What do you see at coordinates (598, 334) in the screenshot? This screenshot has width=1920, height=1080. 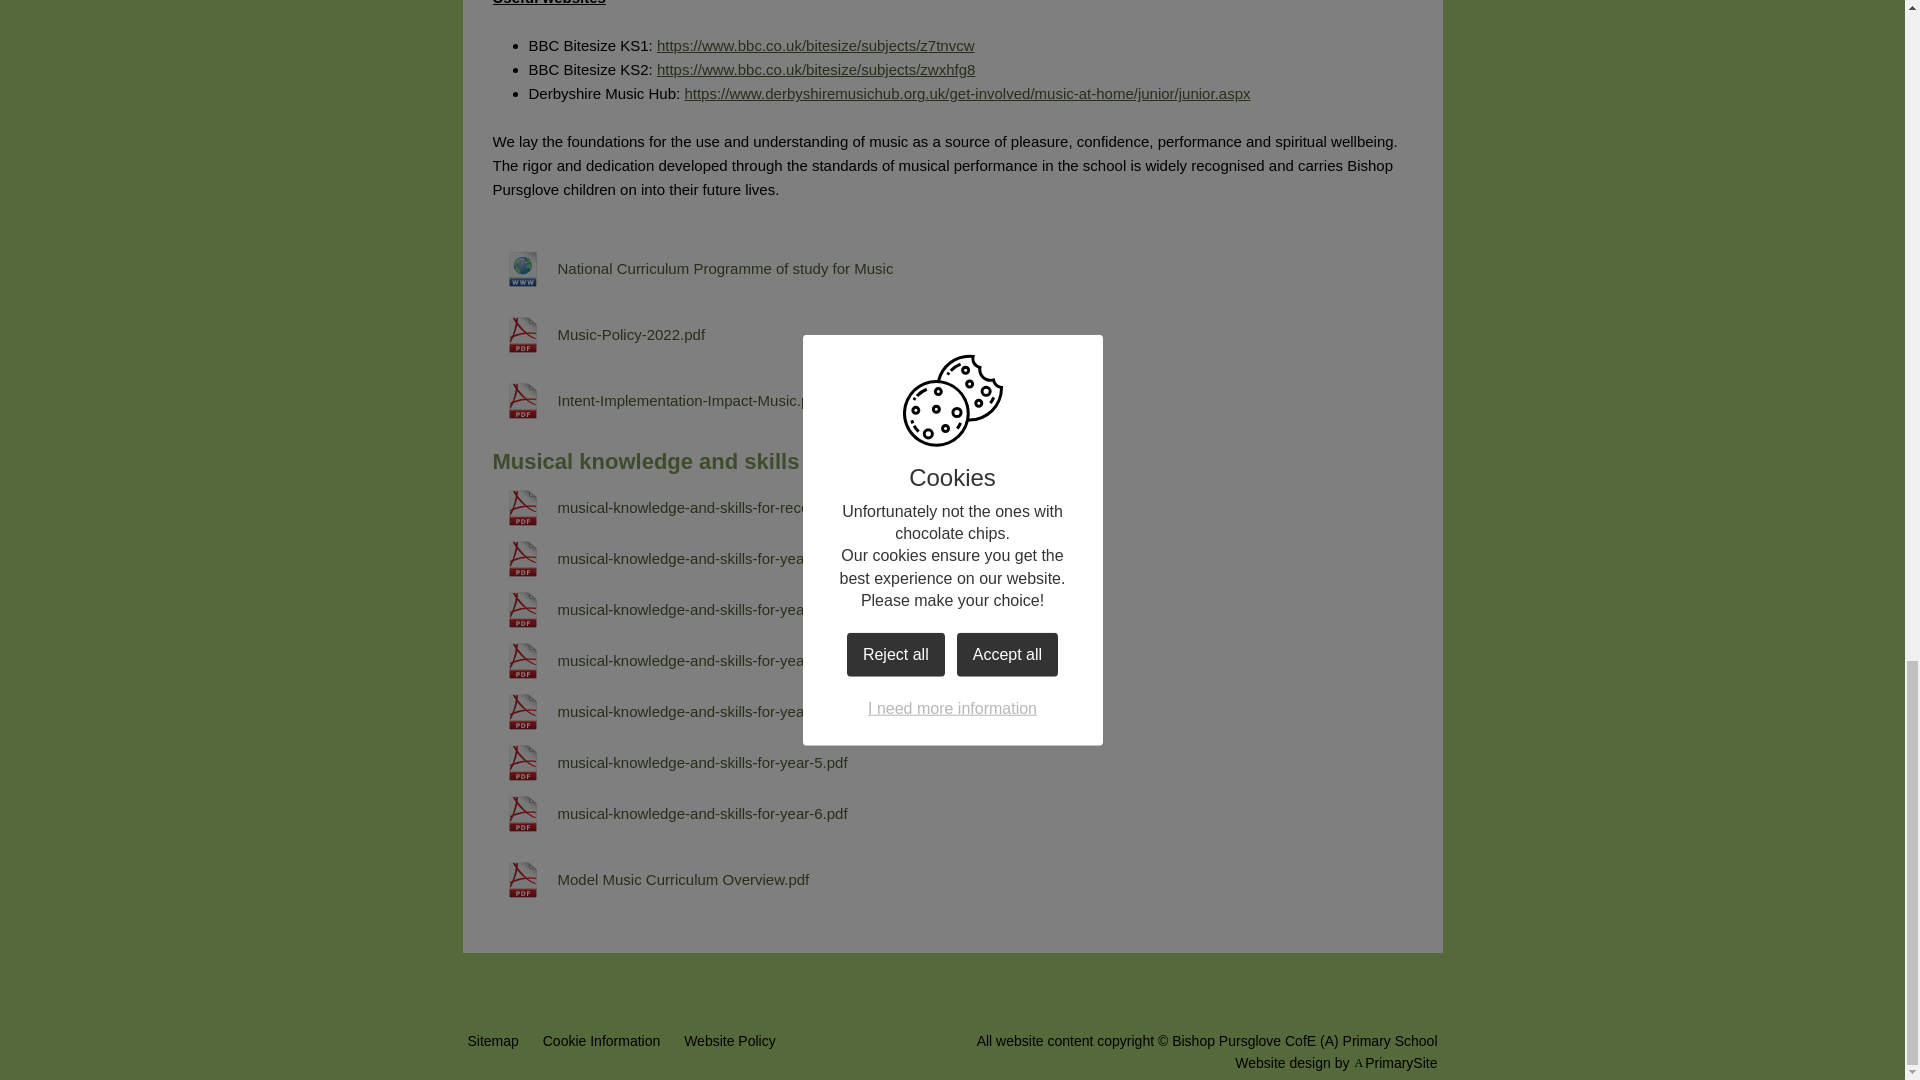 I see `Music-Policy-2022.pdf` at bounding box center [598, 334].